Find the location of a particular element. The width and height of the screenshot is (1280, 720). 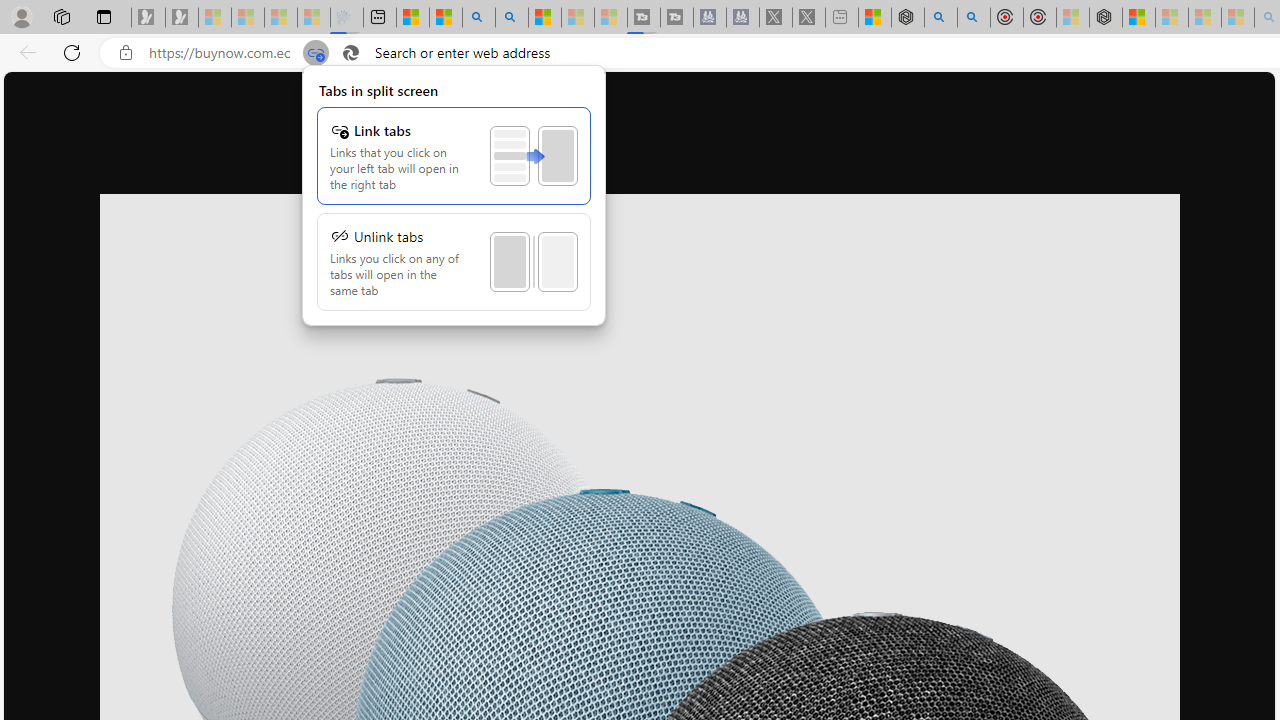

Newsletter Sign Up - Sleeping is located at coordinates (182, 18).